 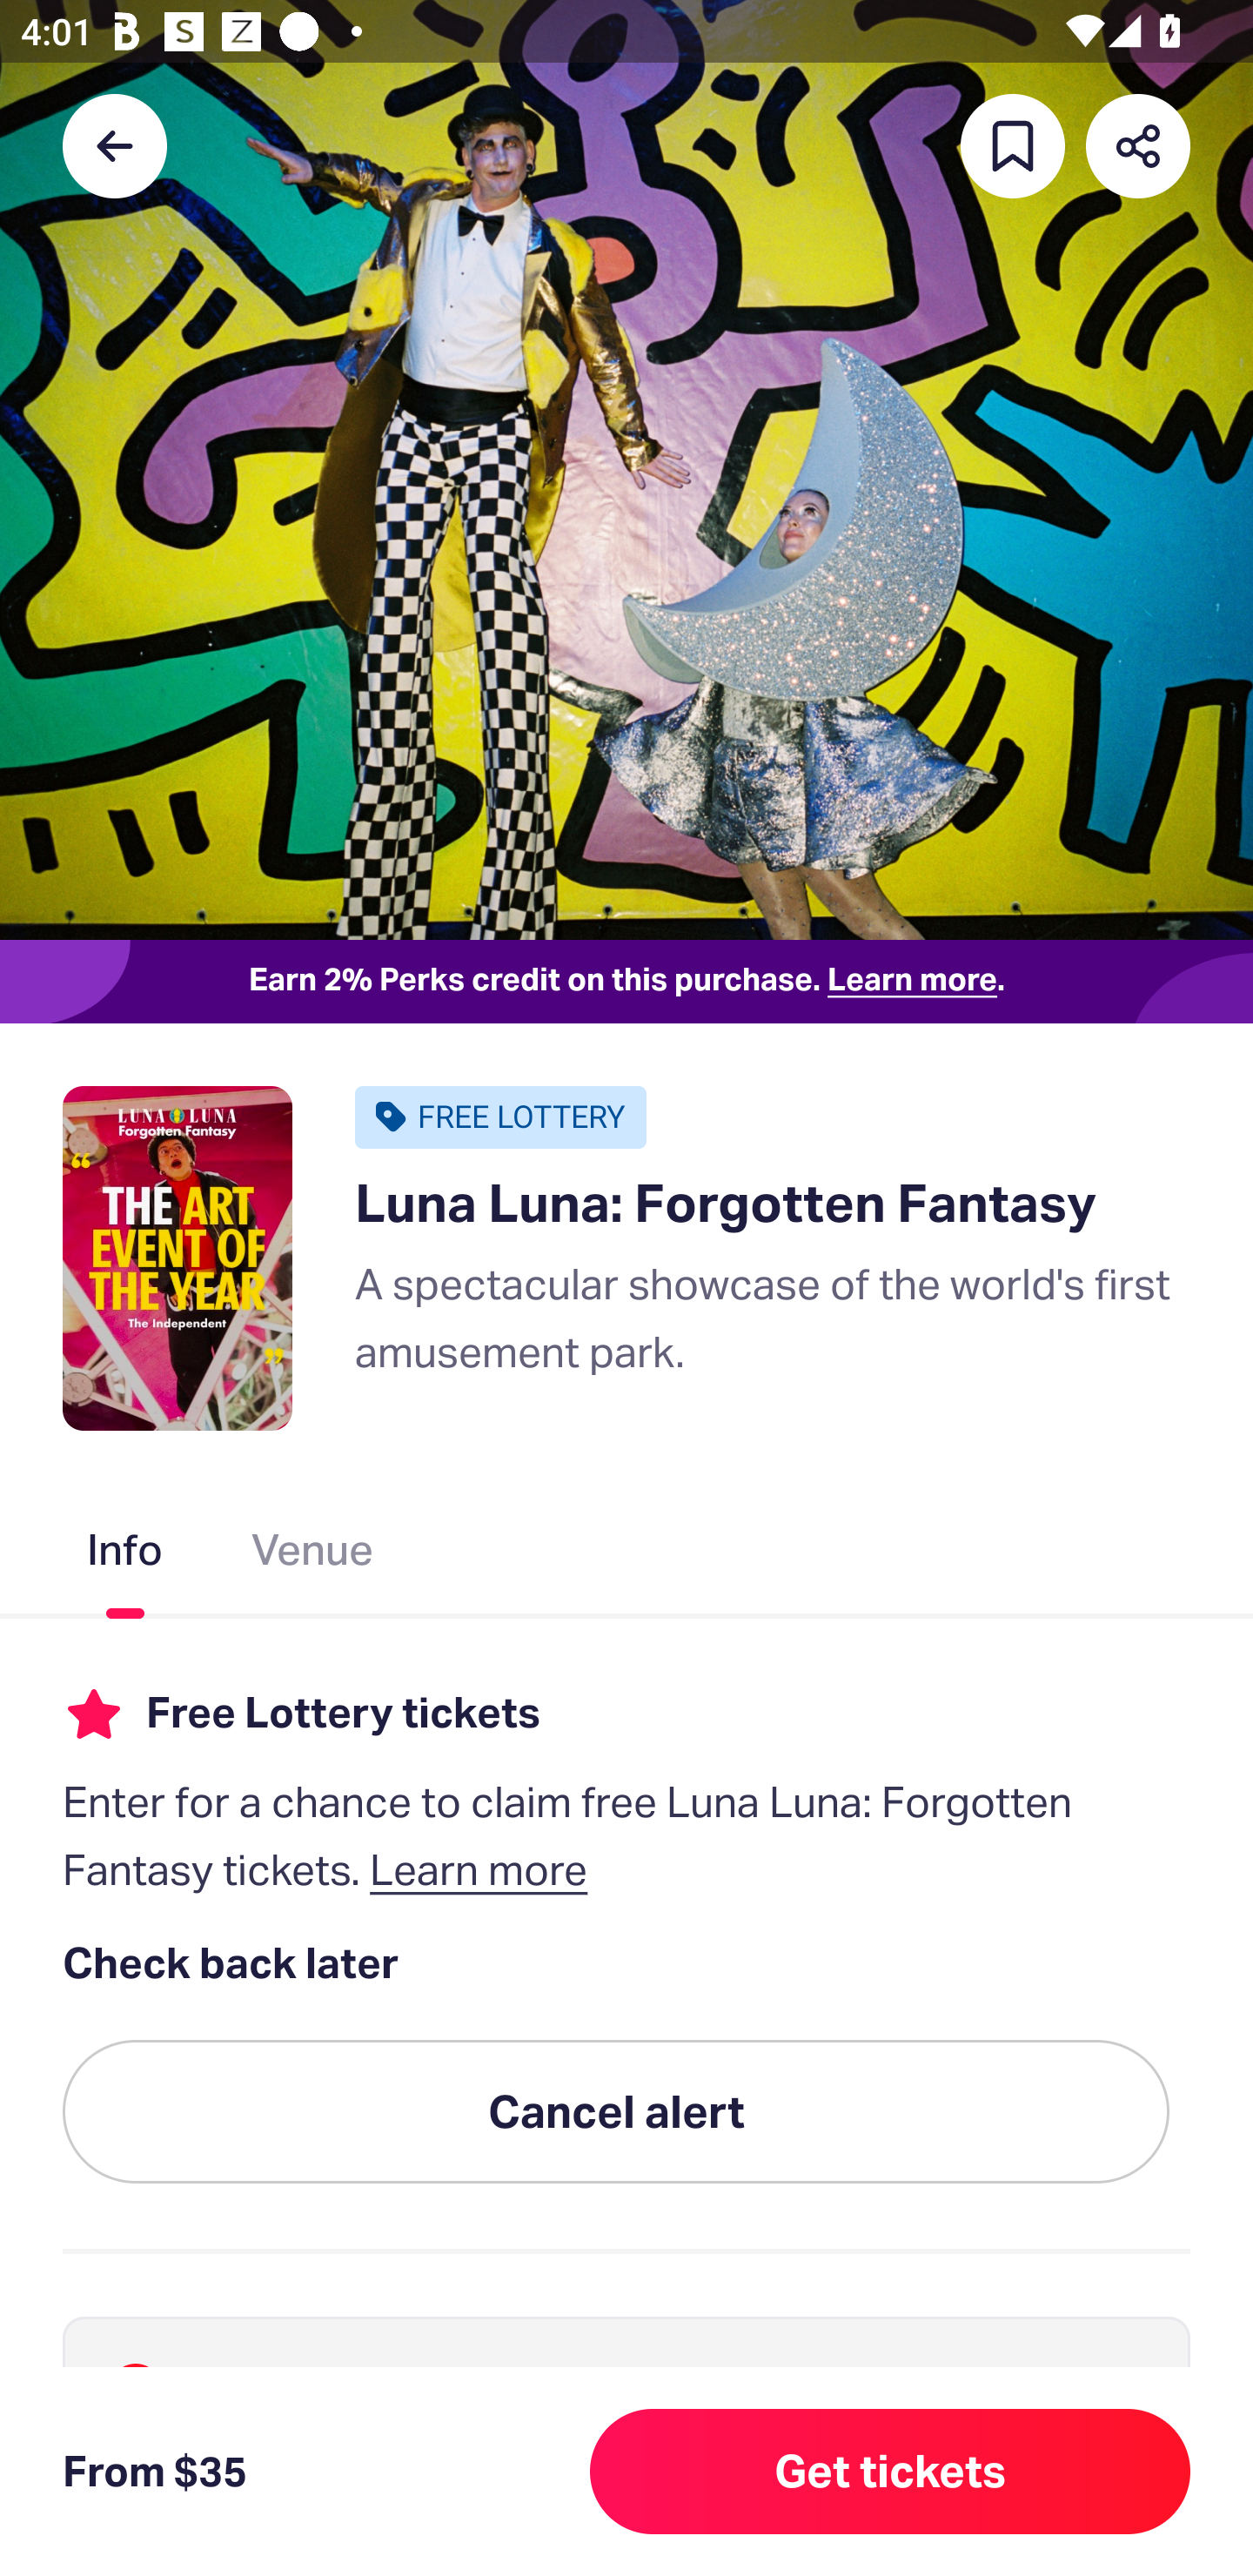 What do you see at coordinates (626, 982) in the screenshot?
I see `Earn 2% Perks credit on this purchase. Learn more.` at bounding box center [626, 982].